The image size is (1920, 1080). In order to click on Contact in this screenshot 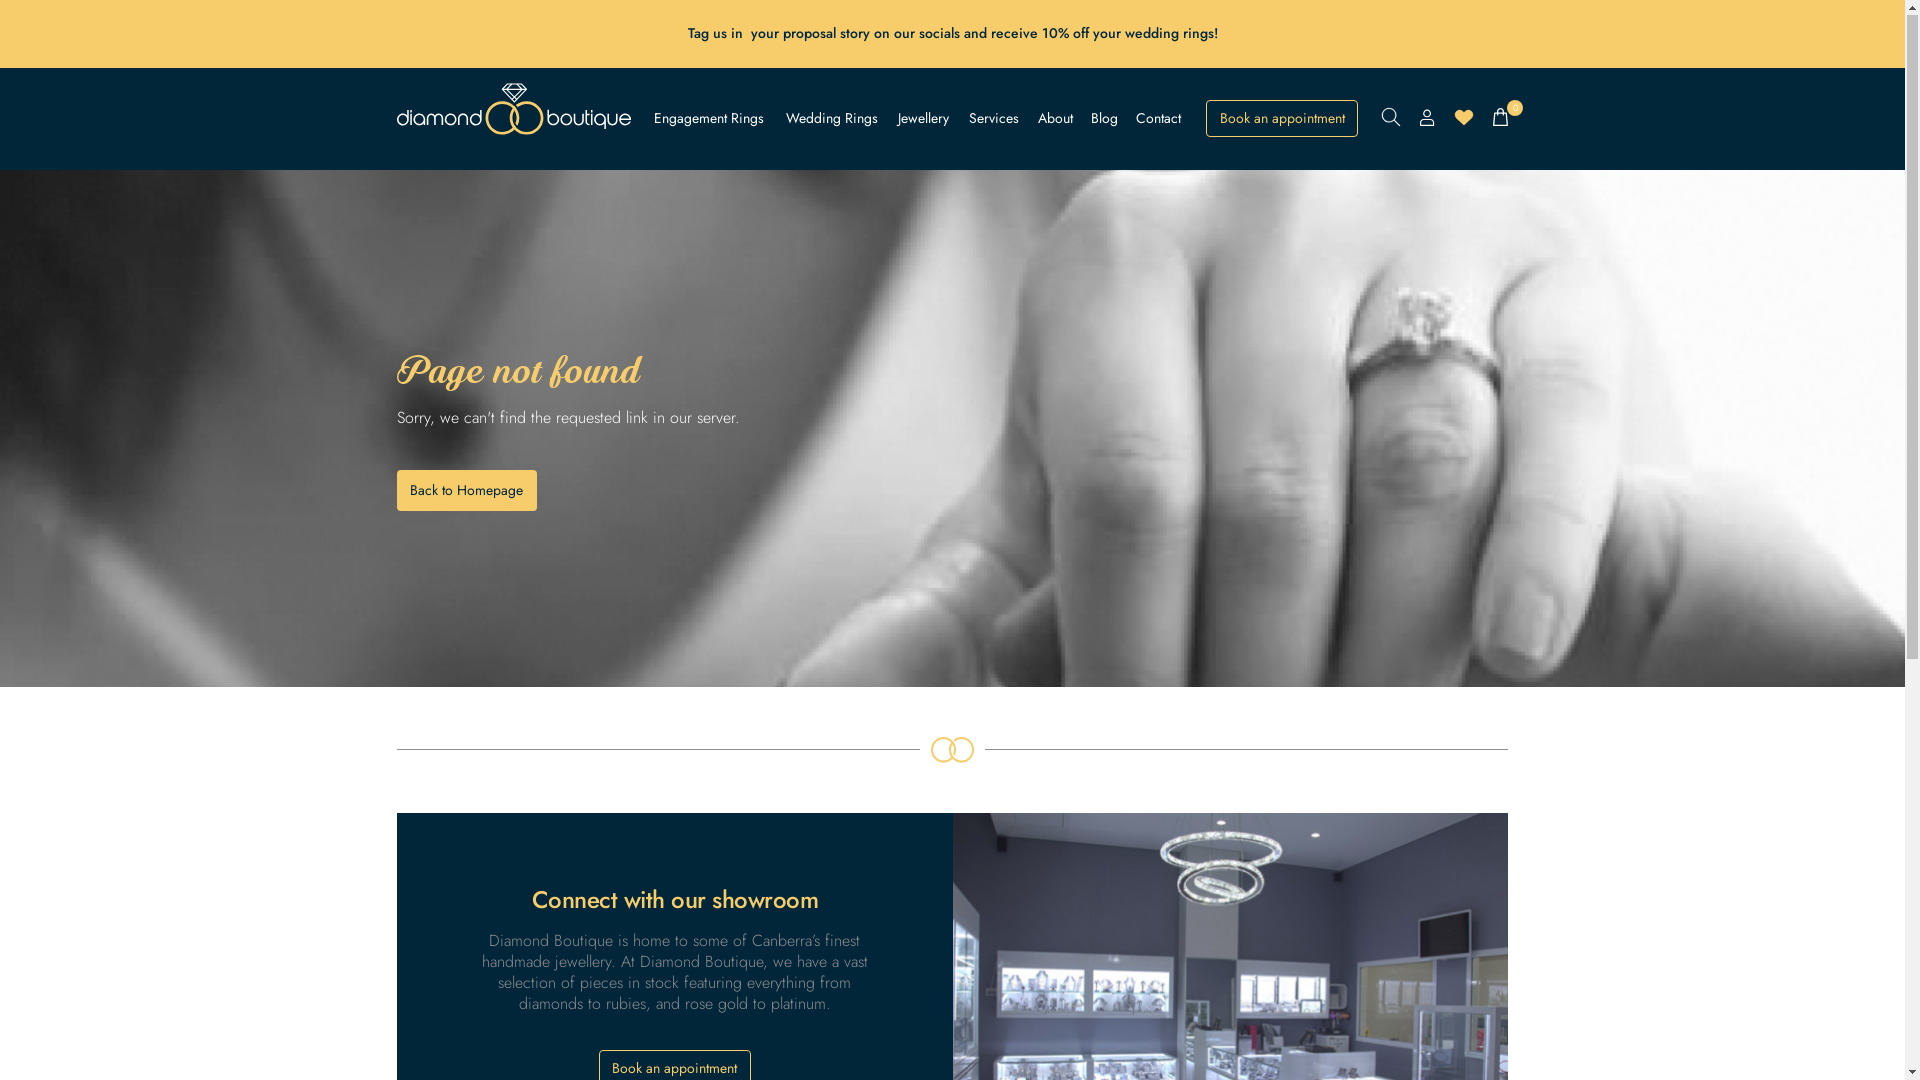, I will do `click(1158, 119)`.